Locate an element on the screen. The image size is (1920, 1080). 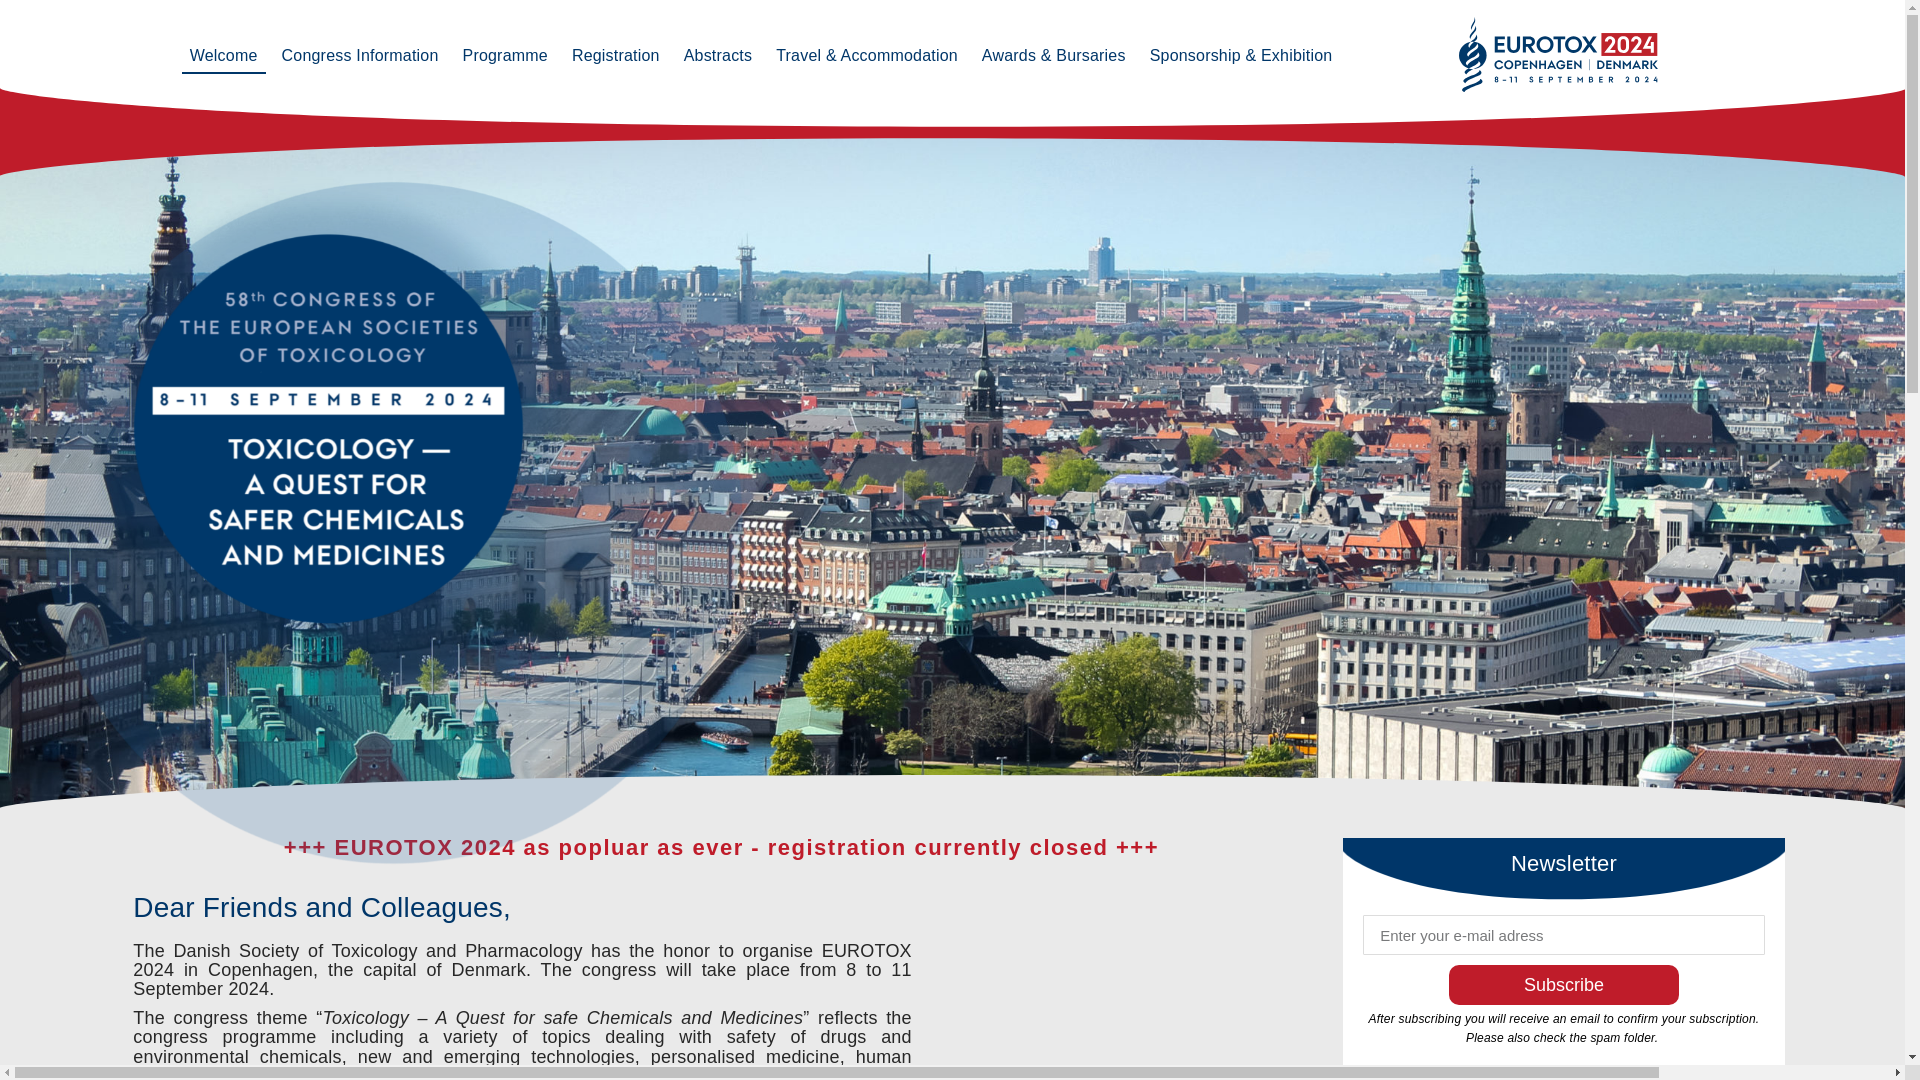
Congress Information is located at coordinates (360, 56).